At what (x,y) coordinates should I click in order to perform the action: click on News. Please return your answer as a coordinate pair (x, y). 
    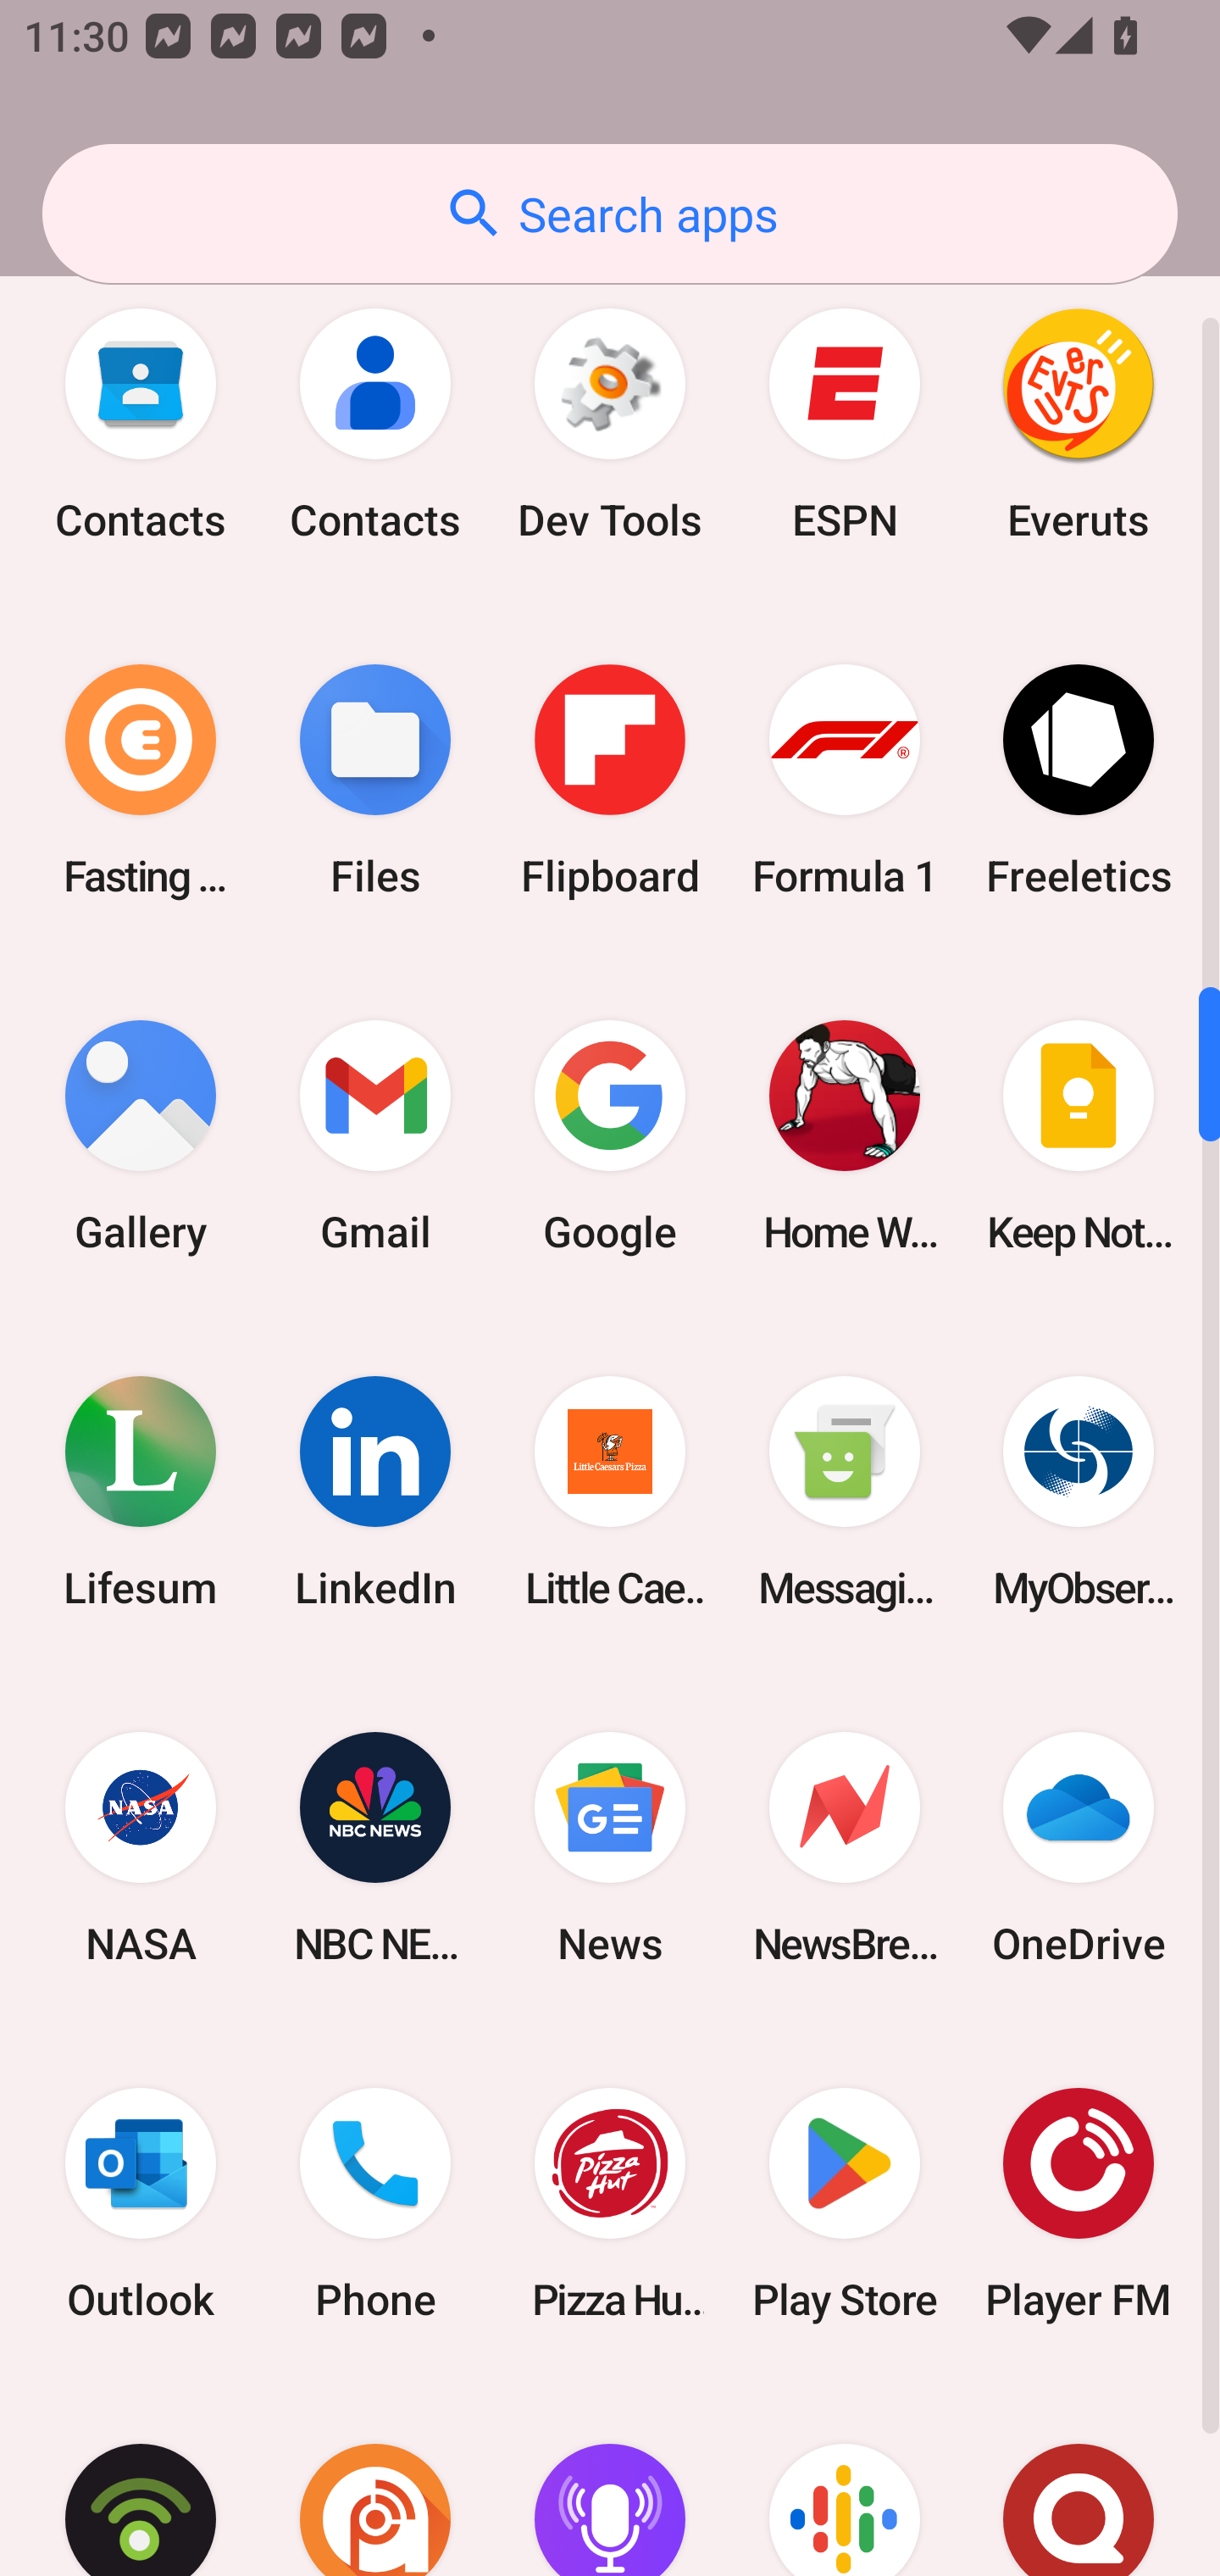
    Looking at the image, I should click on (610, 1847).